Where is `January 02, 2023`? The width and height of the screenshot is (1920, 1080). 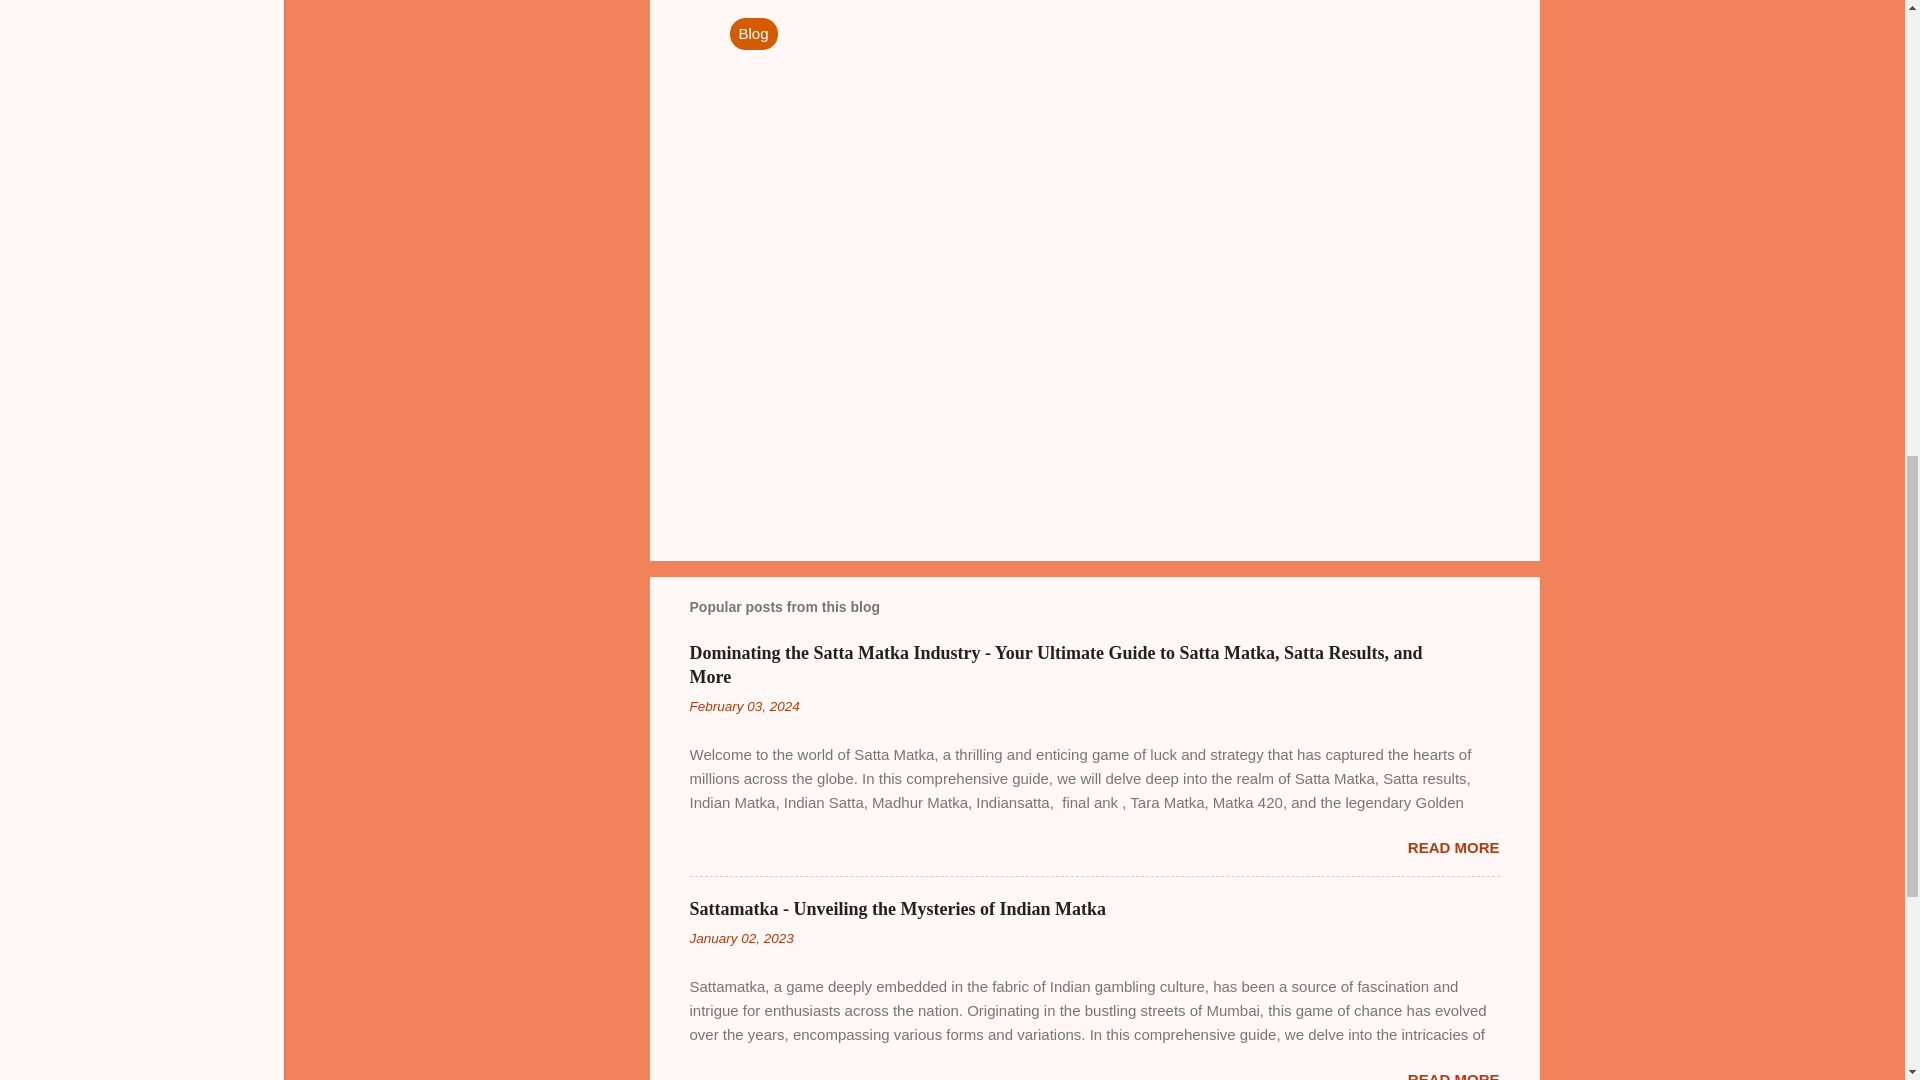 January 02, 2023 is located at coordinates (742, 938).